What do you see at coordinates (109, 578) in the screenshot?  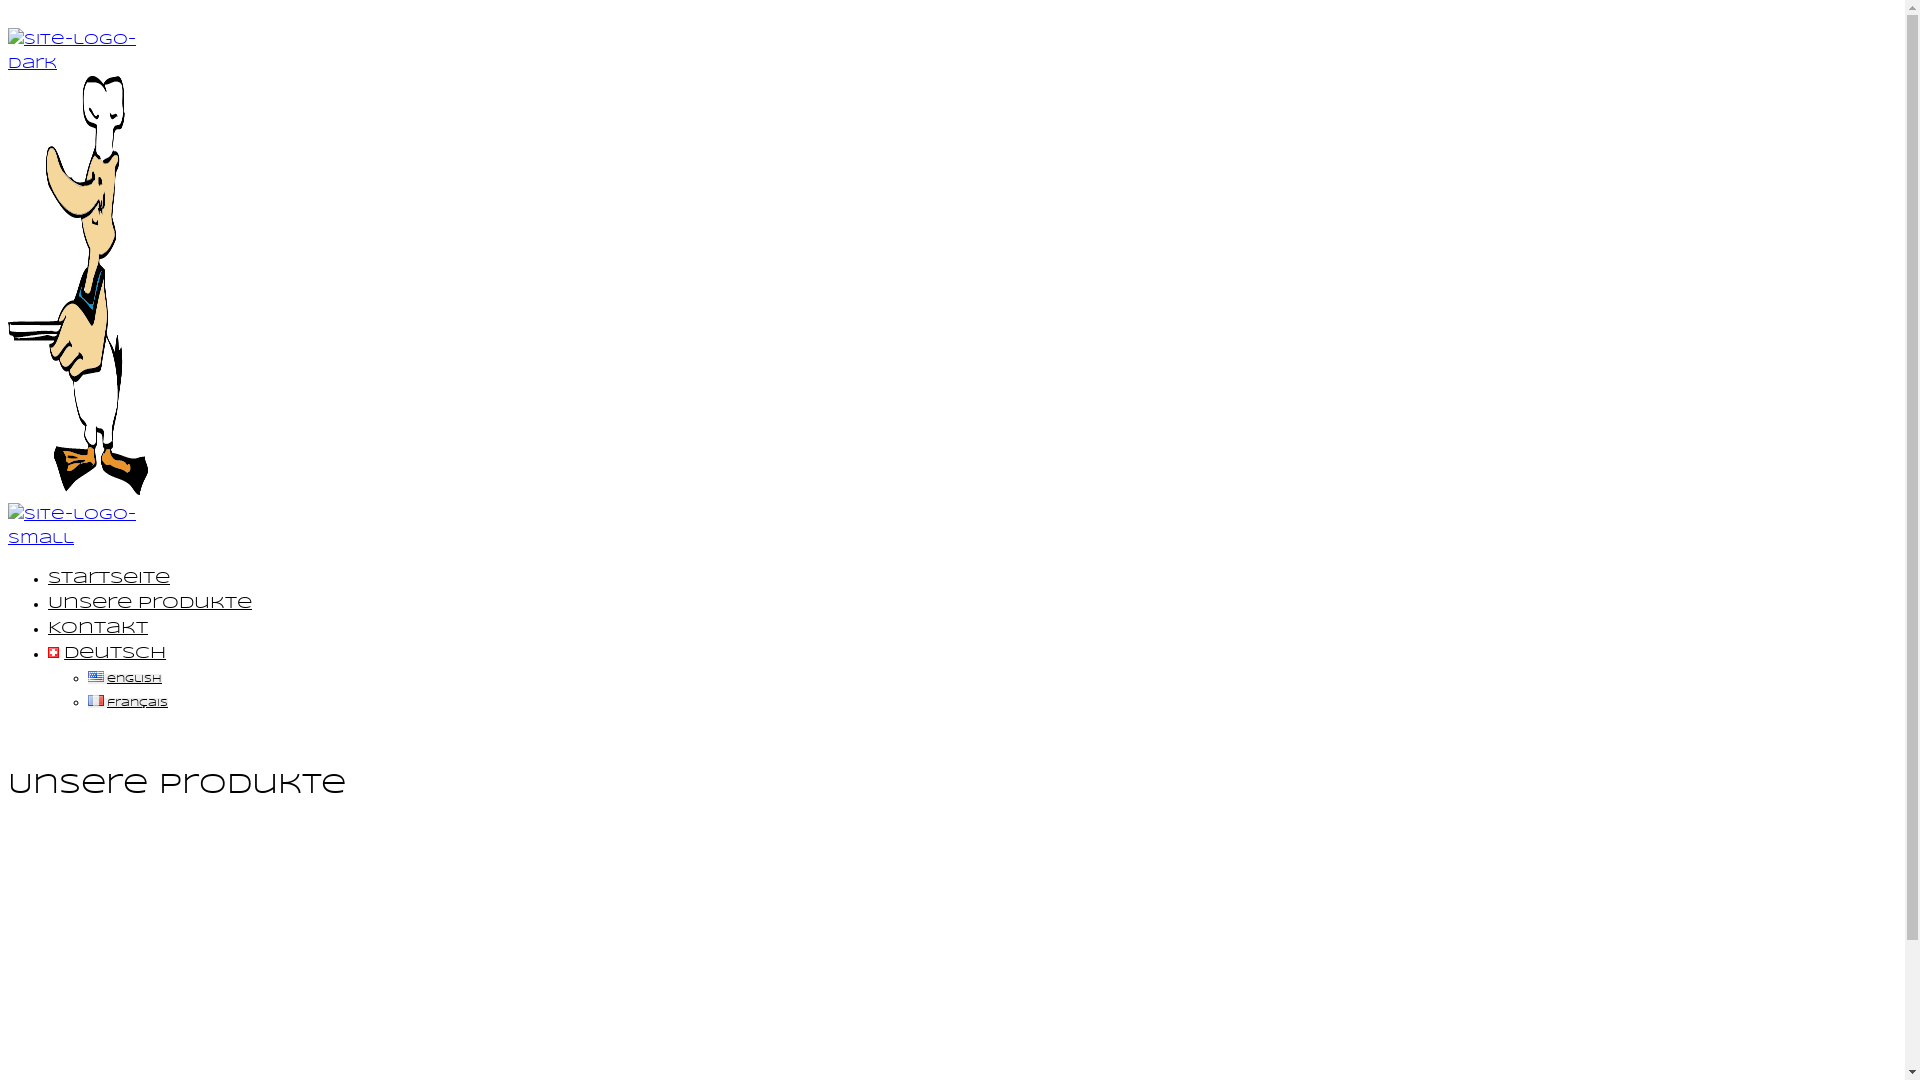 I see `Startseite` at bounding box center [109, 578].